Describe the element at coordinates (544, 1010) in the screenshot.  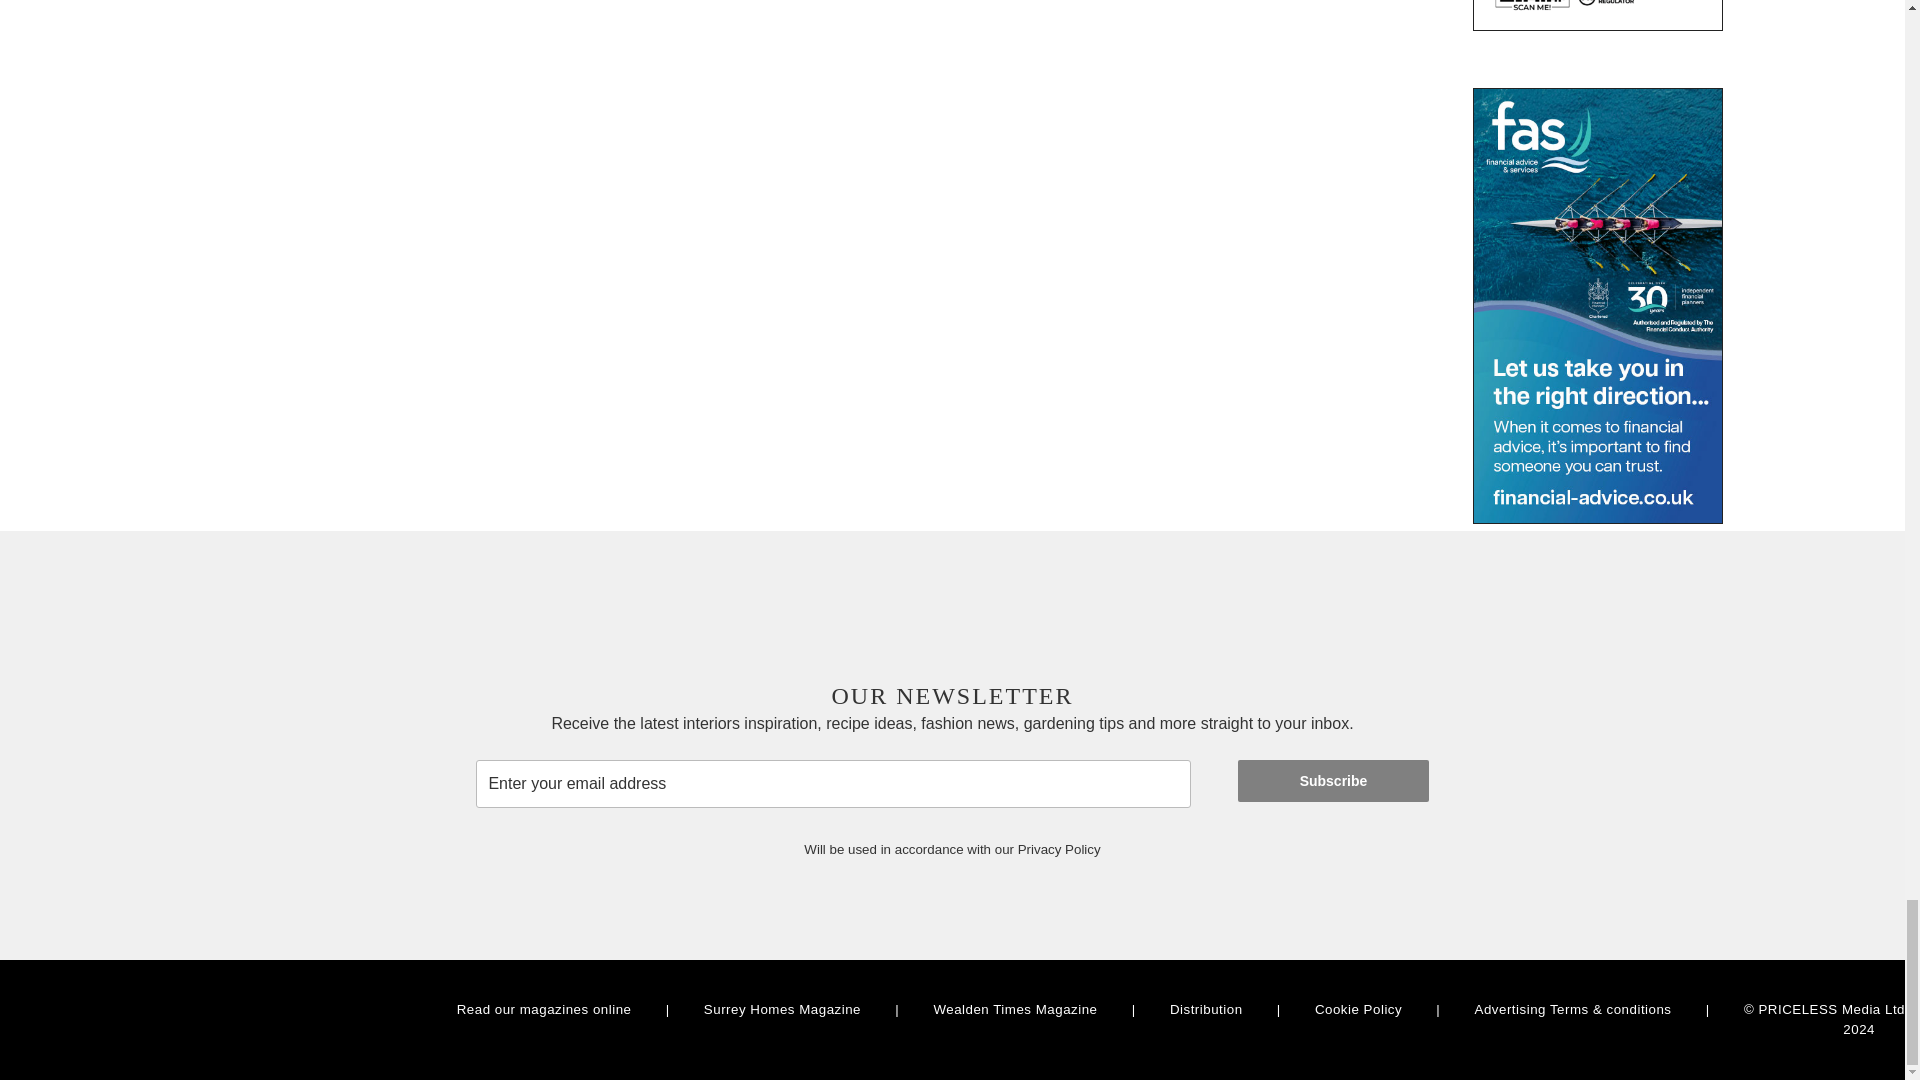
I see `Read our magazines online` at that location.